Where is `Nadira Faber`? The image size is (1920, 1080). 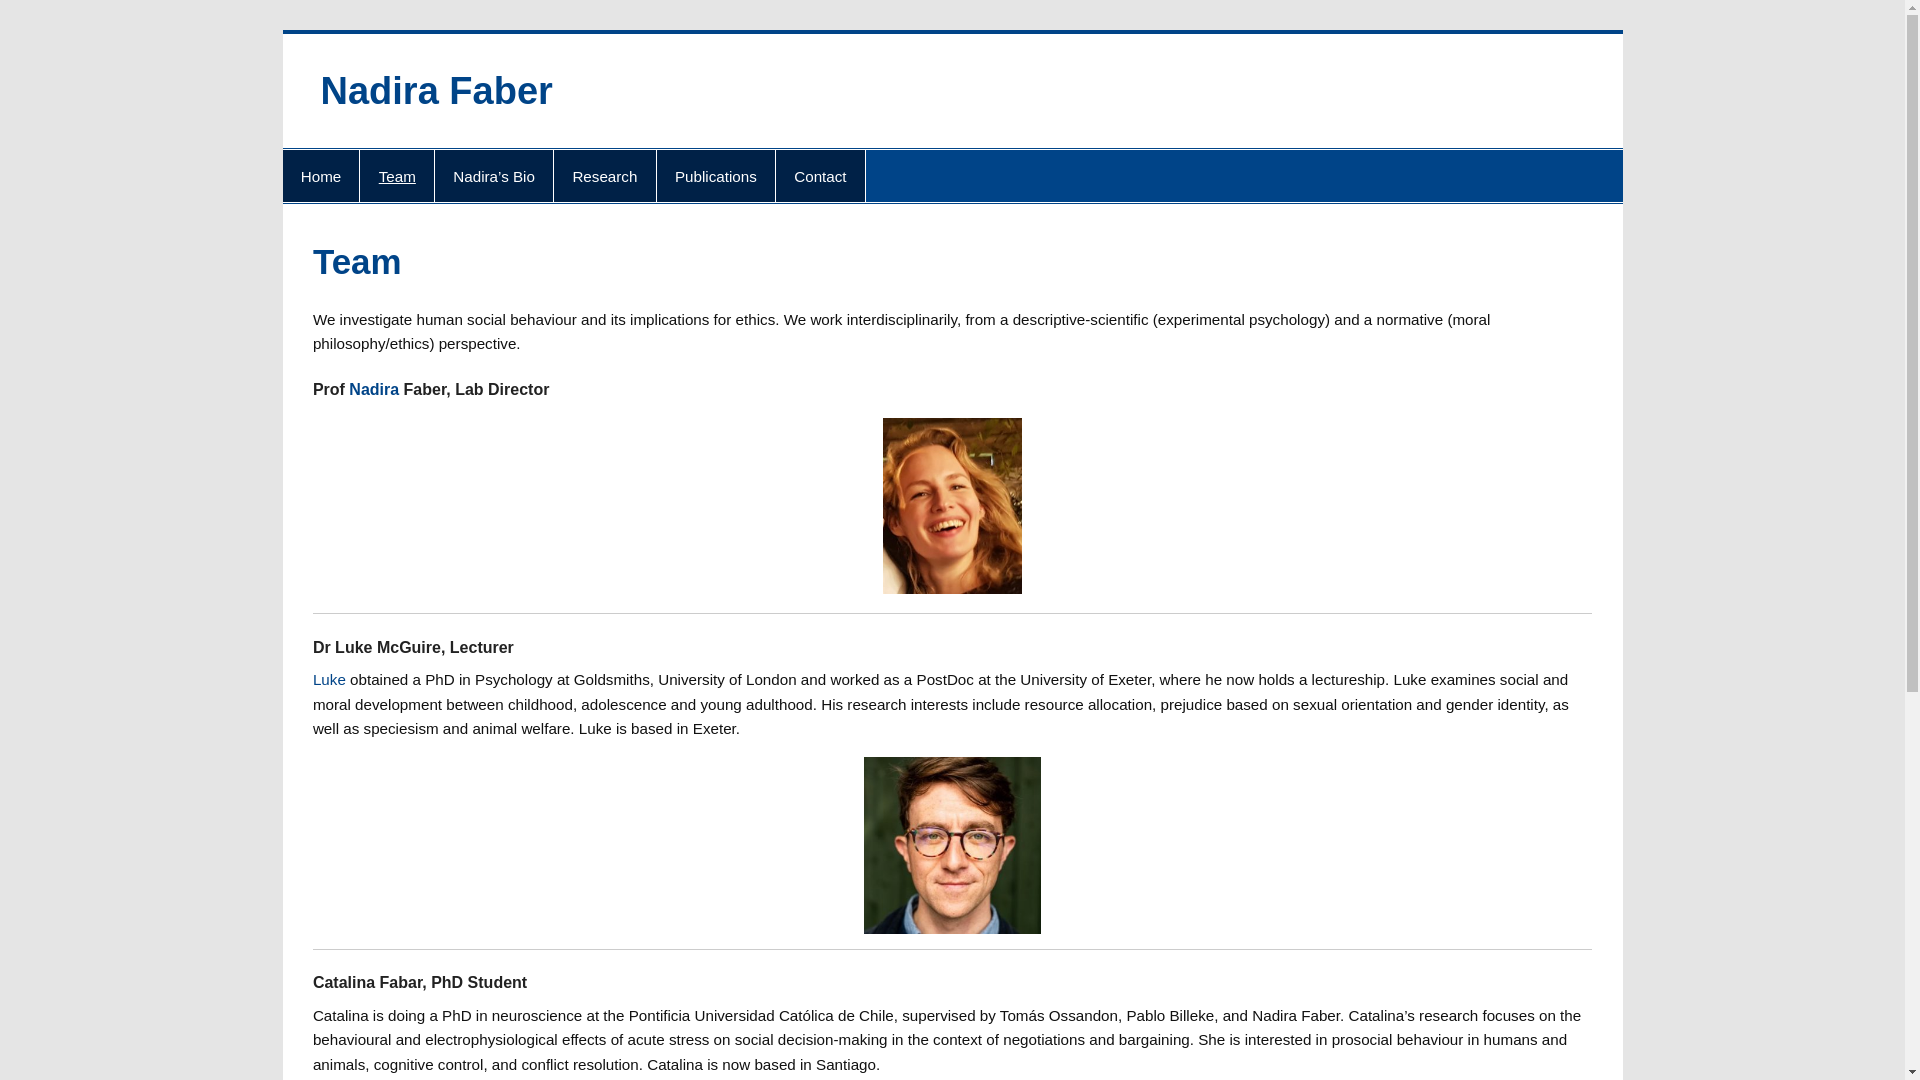
Nadira Faber is located at coordinates (436, 91).